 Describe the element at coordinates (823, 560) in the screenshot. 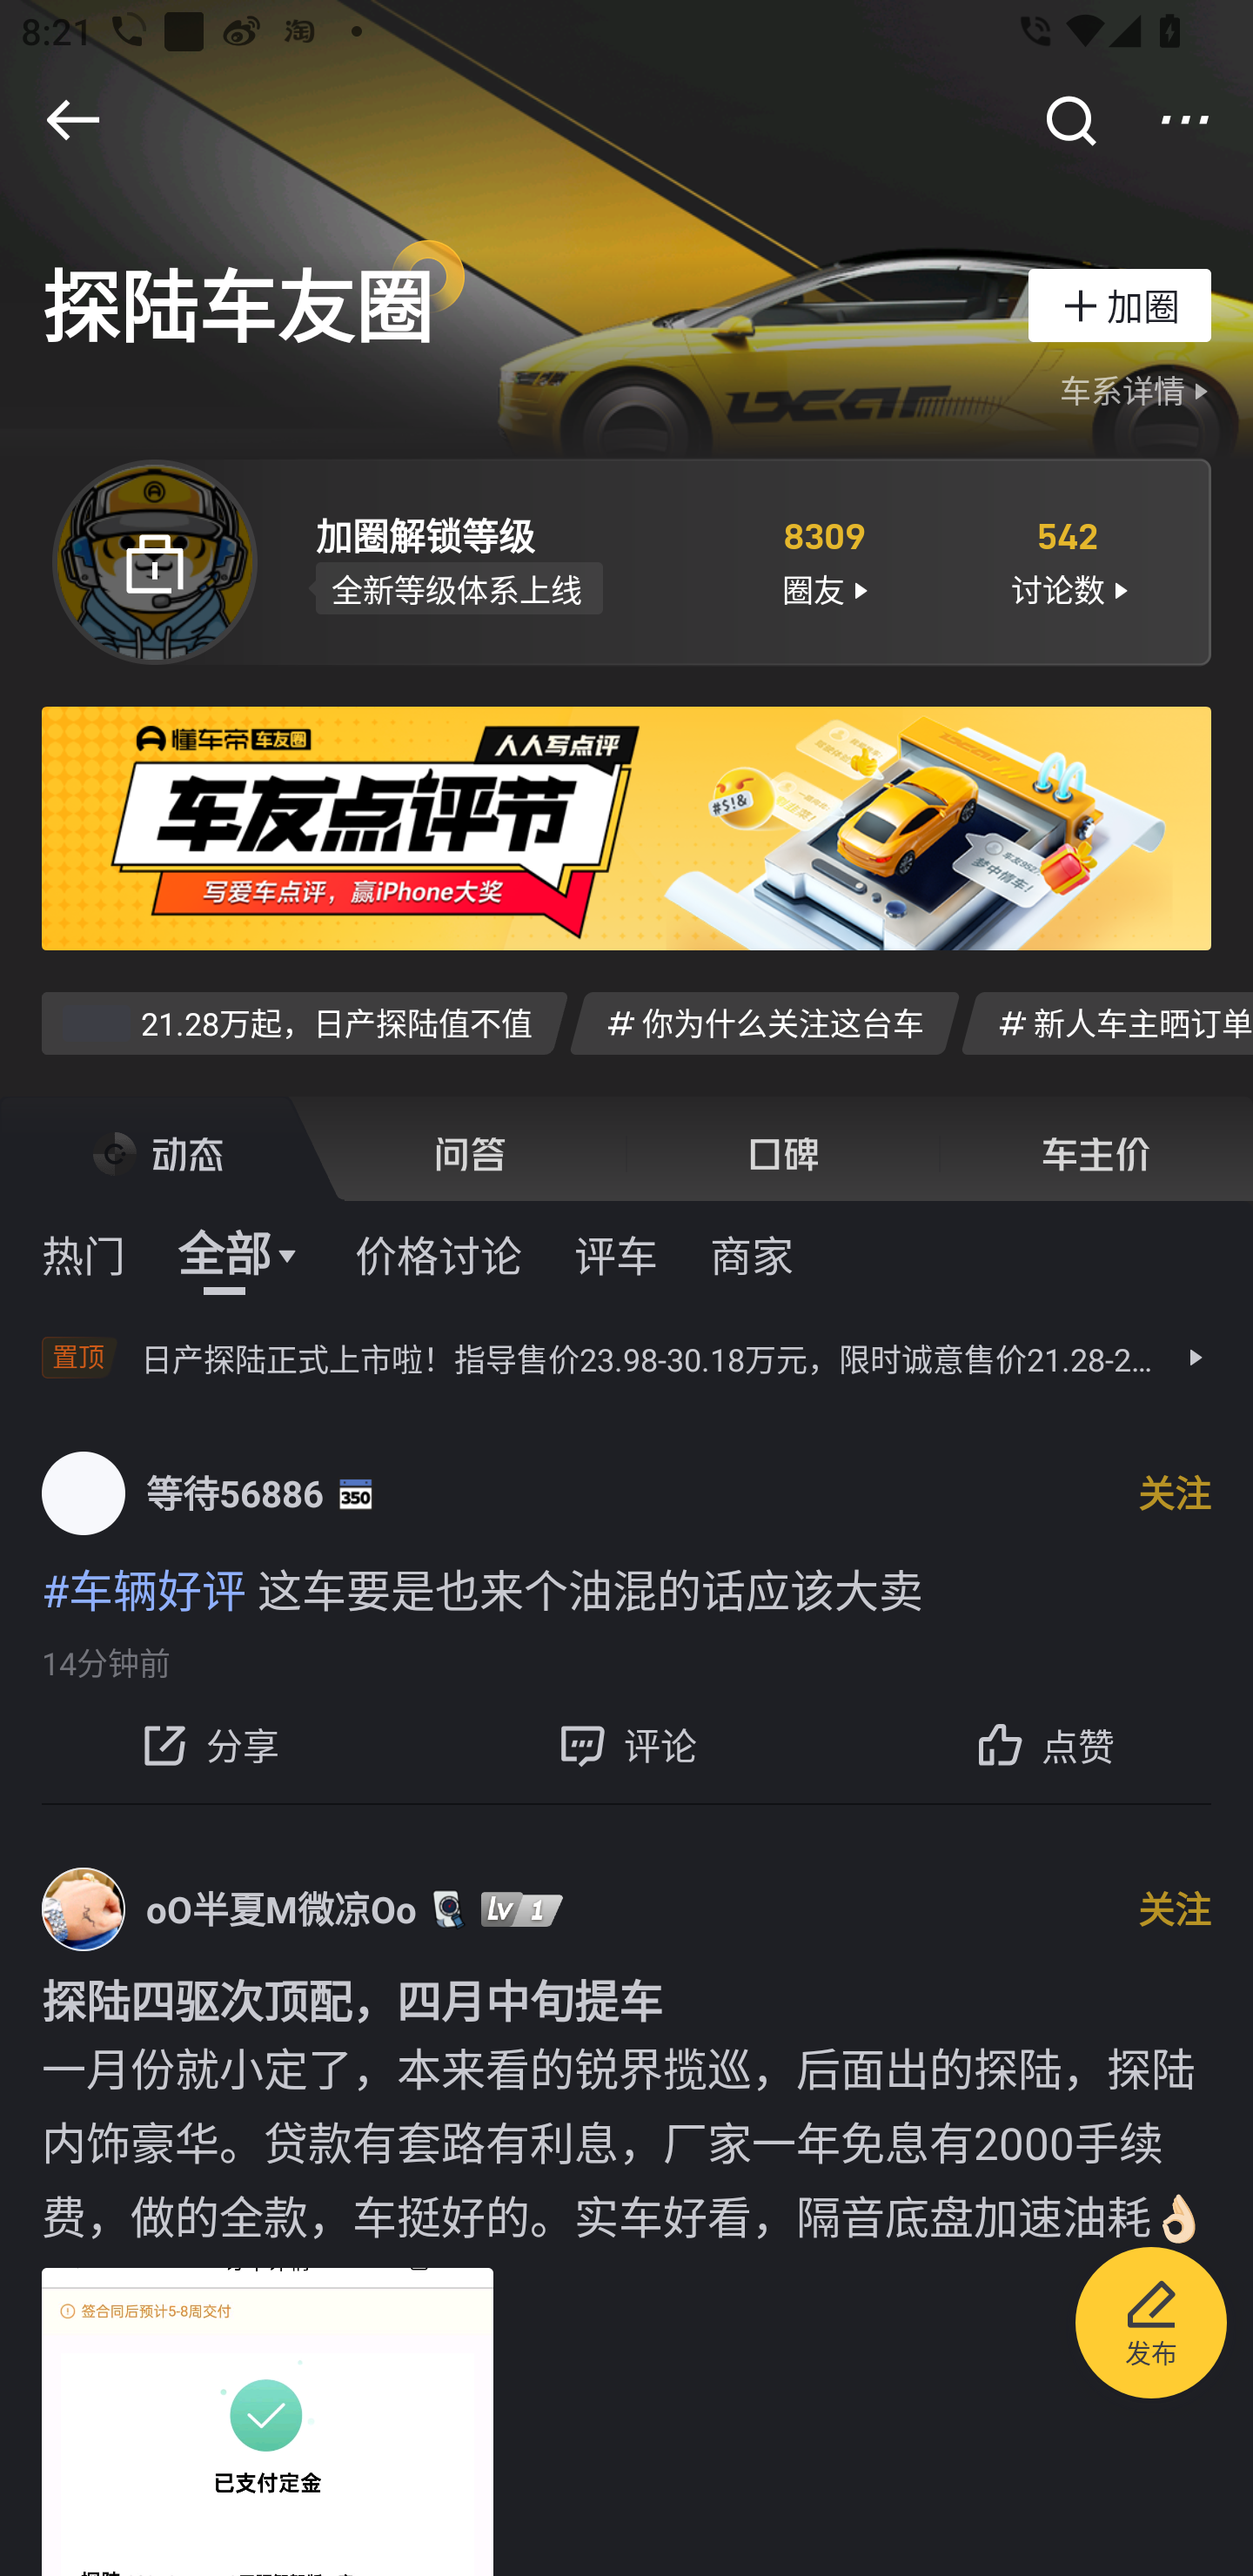

I see `8309 圈友` at that location.